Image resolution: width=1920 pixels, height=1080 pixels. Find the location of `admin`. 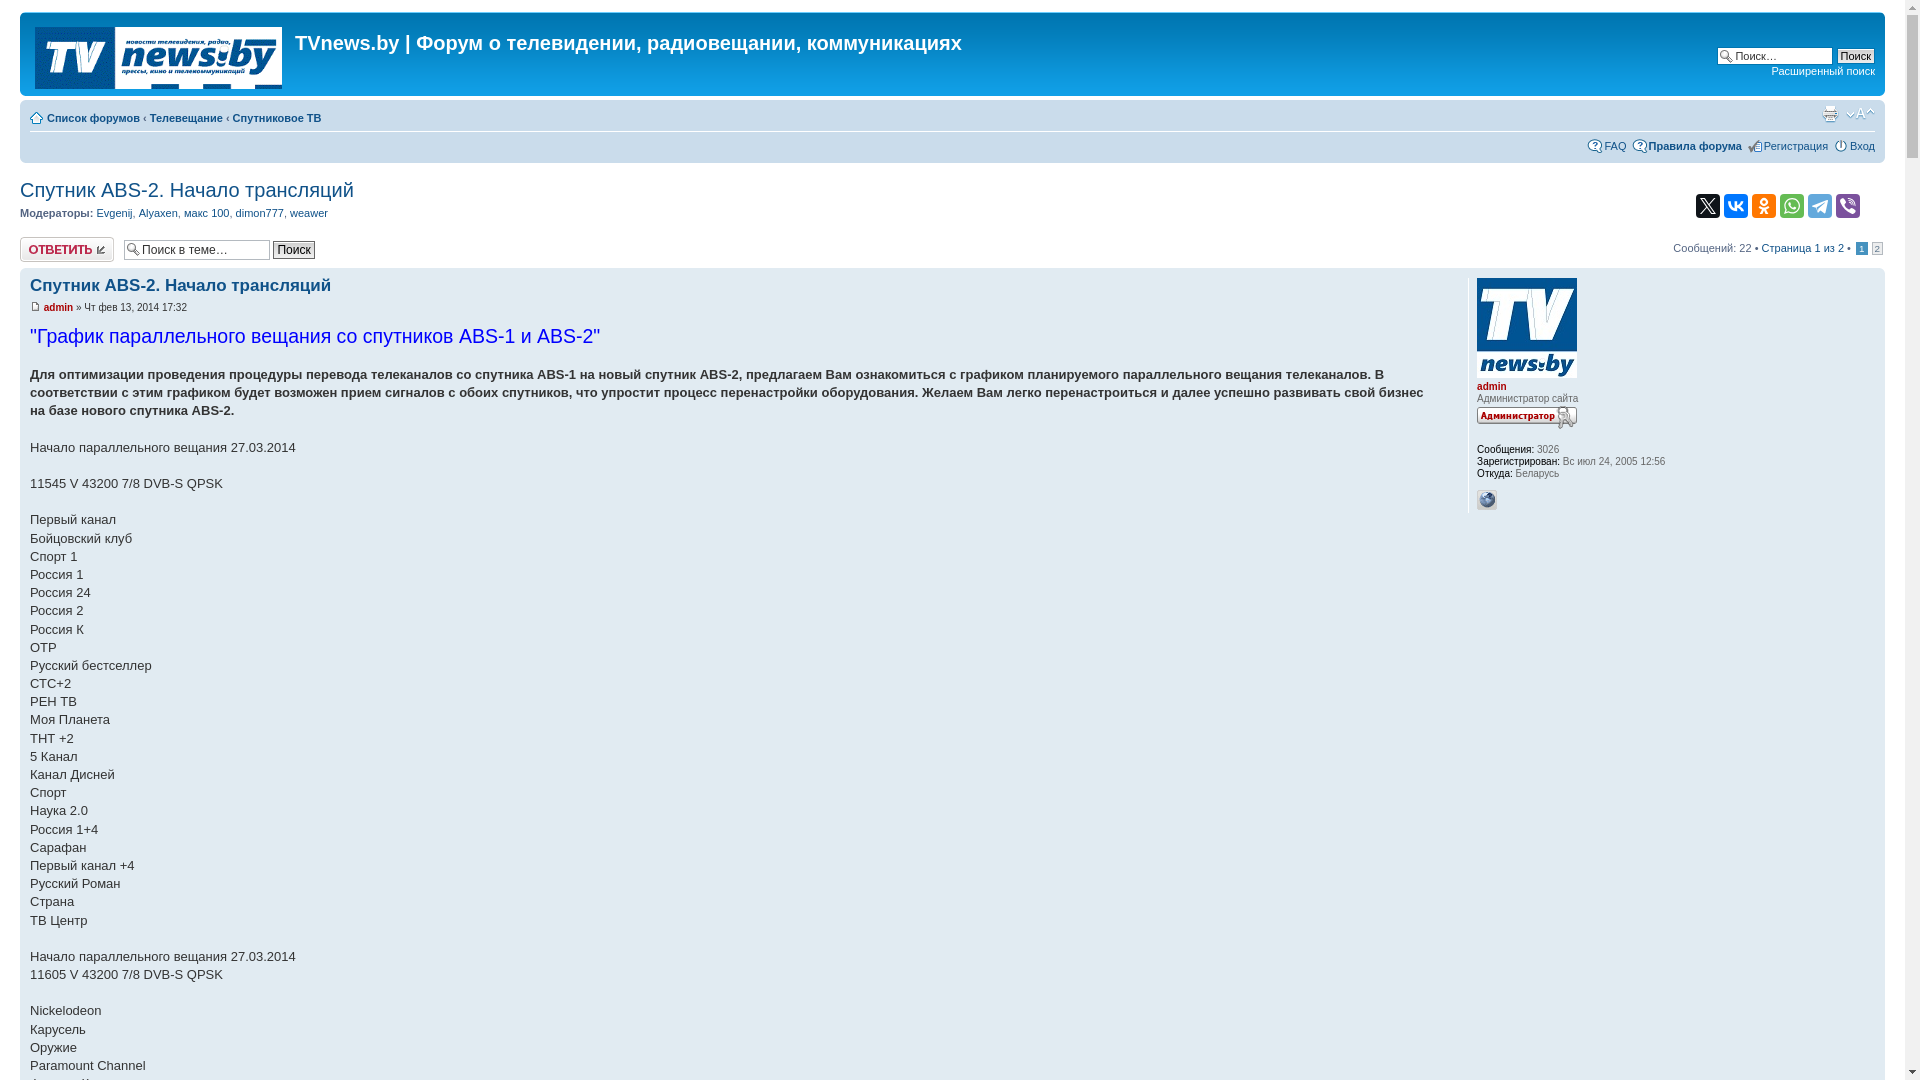

admin is located at coordinates (1492, 386).